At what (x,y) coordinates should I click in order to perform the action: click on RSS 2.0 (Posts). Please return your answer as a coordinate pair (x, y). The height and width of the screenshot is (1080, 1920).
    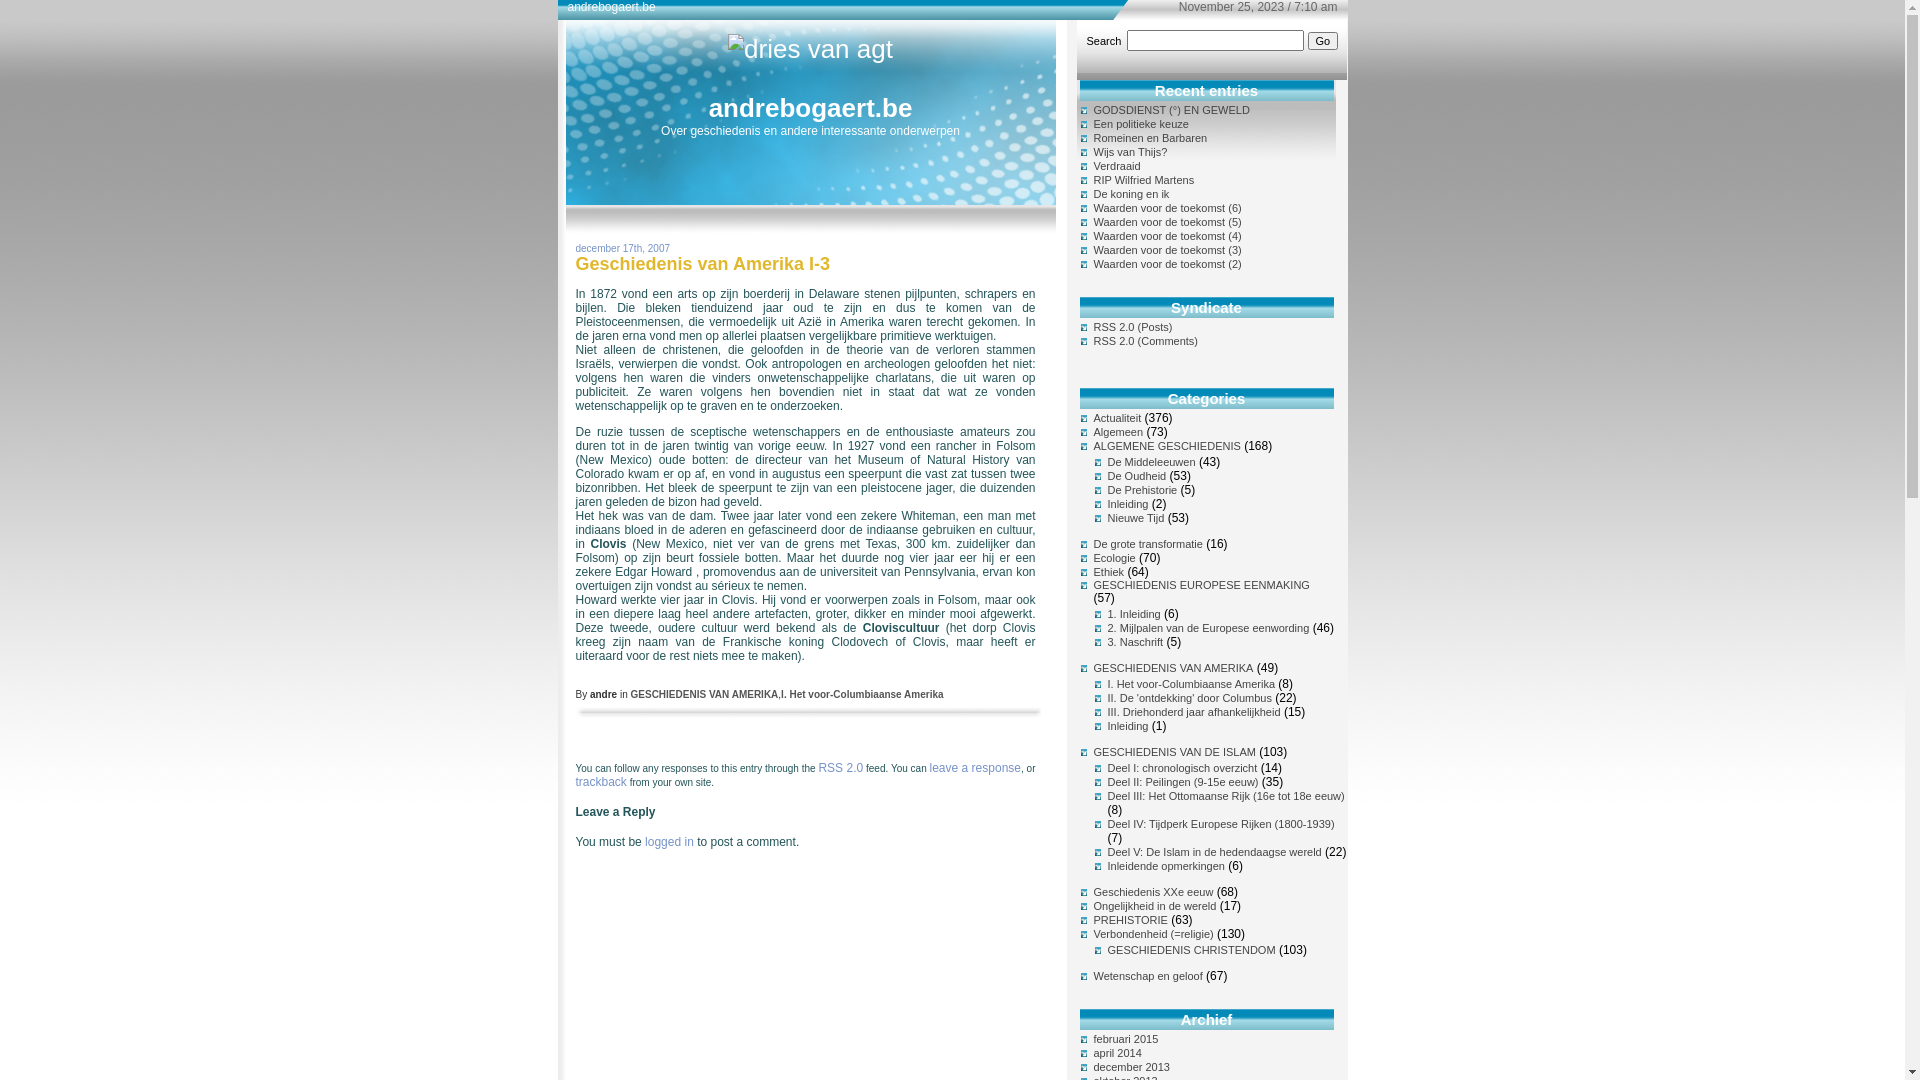
    Looking at the image, I should click on (1134, 327).